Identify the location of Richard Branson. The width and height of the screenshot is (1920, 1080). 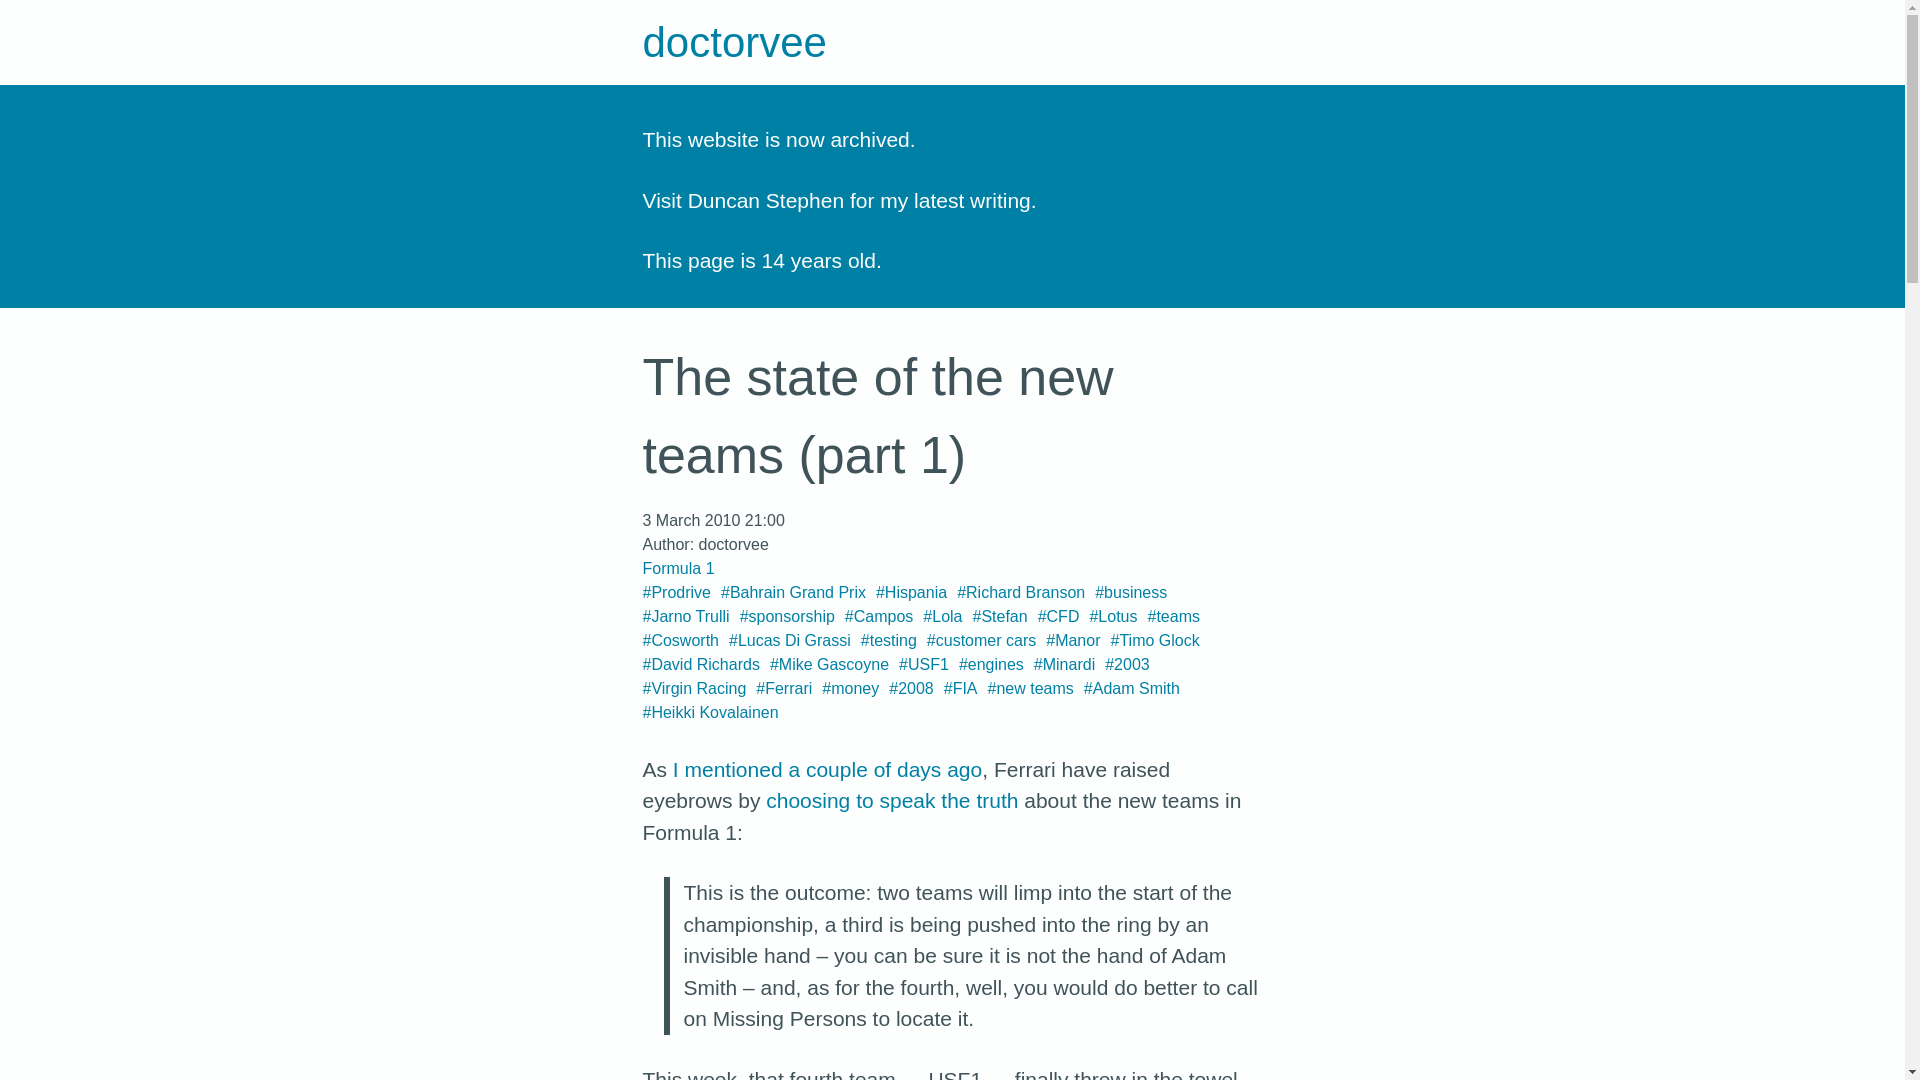
(1020, 592).